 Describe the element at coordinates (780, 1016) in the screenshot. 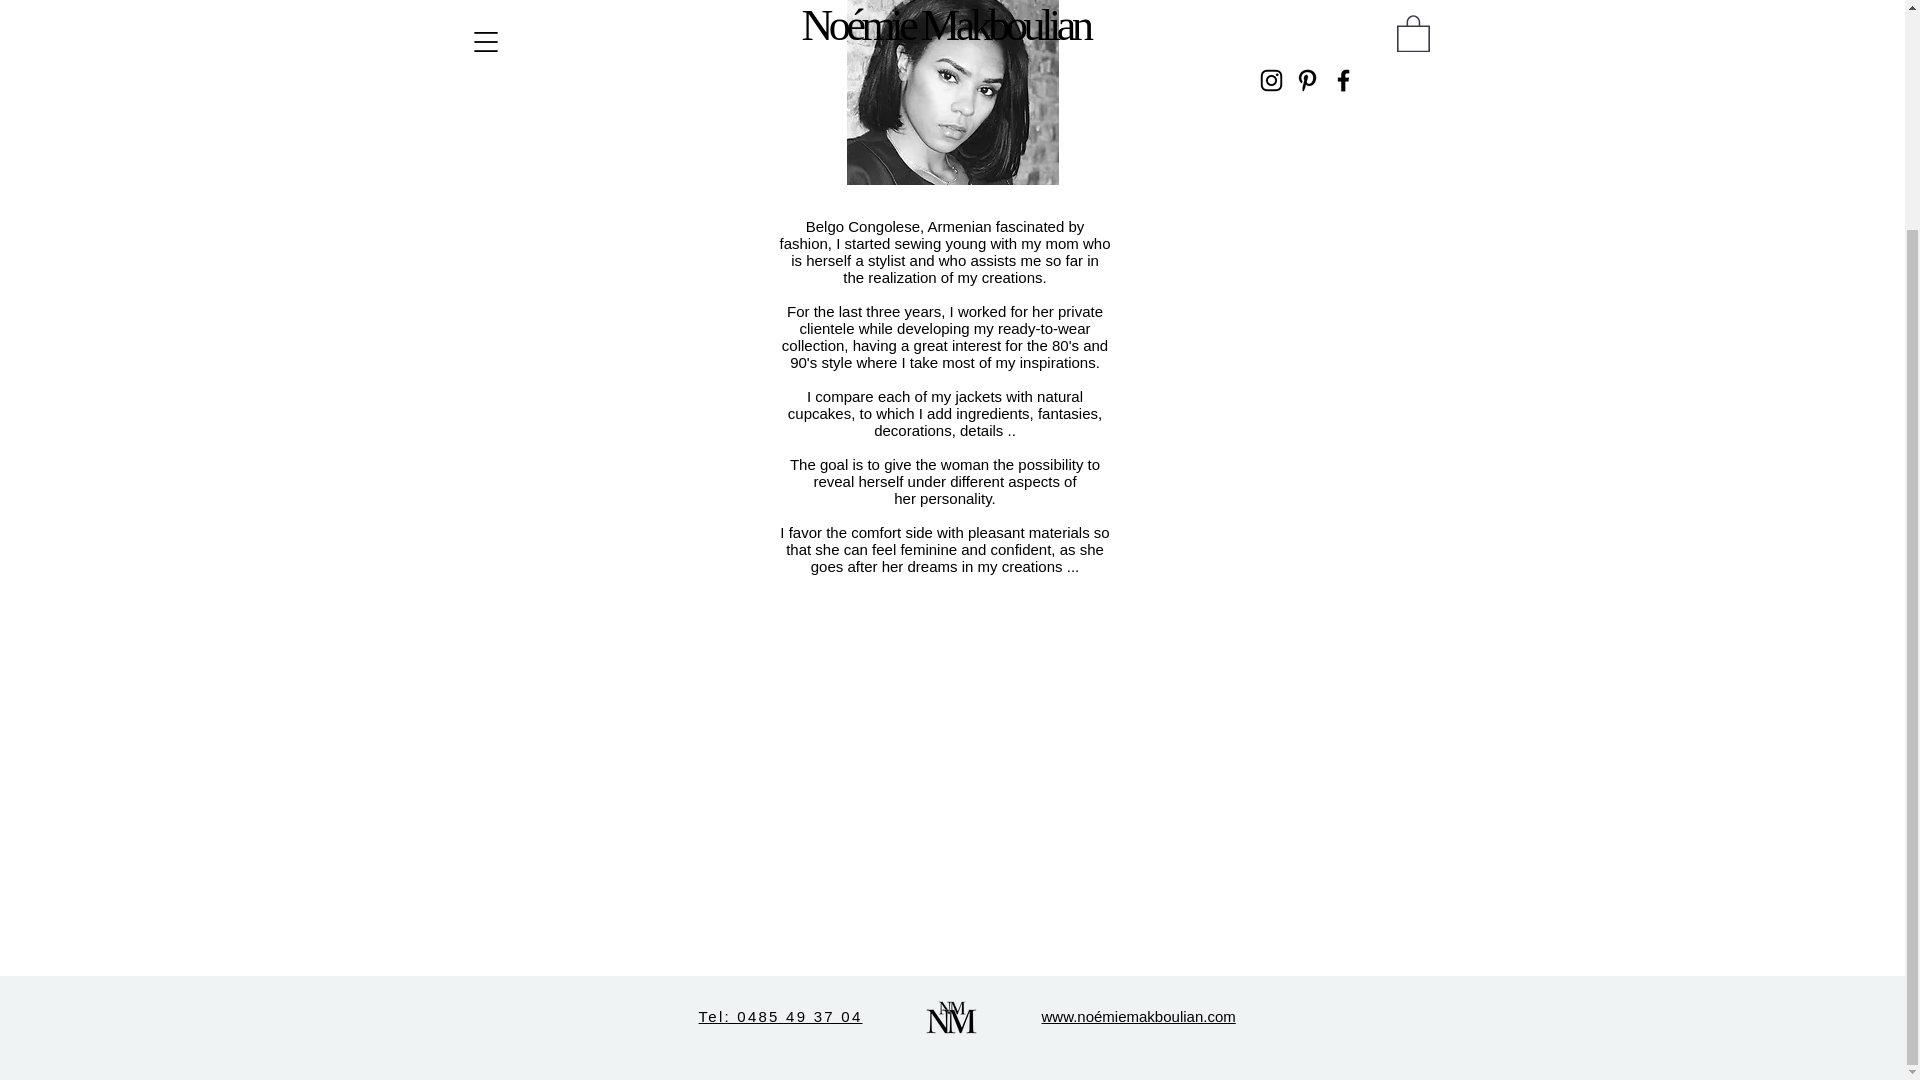

I see `Tel: 0485 49 37 04` at that location.